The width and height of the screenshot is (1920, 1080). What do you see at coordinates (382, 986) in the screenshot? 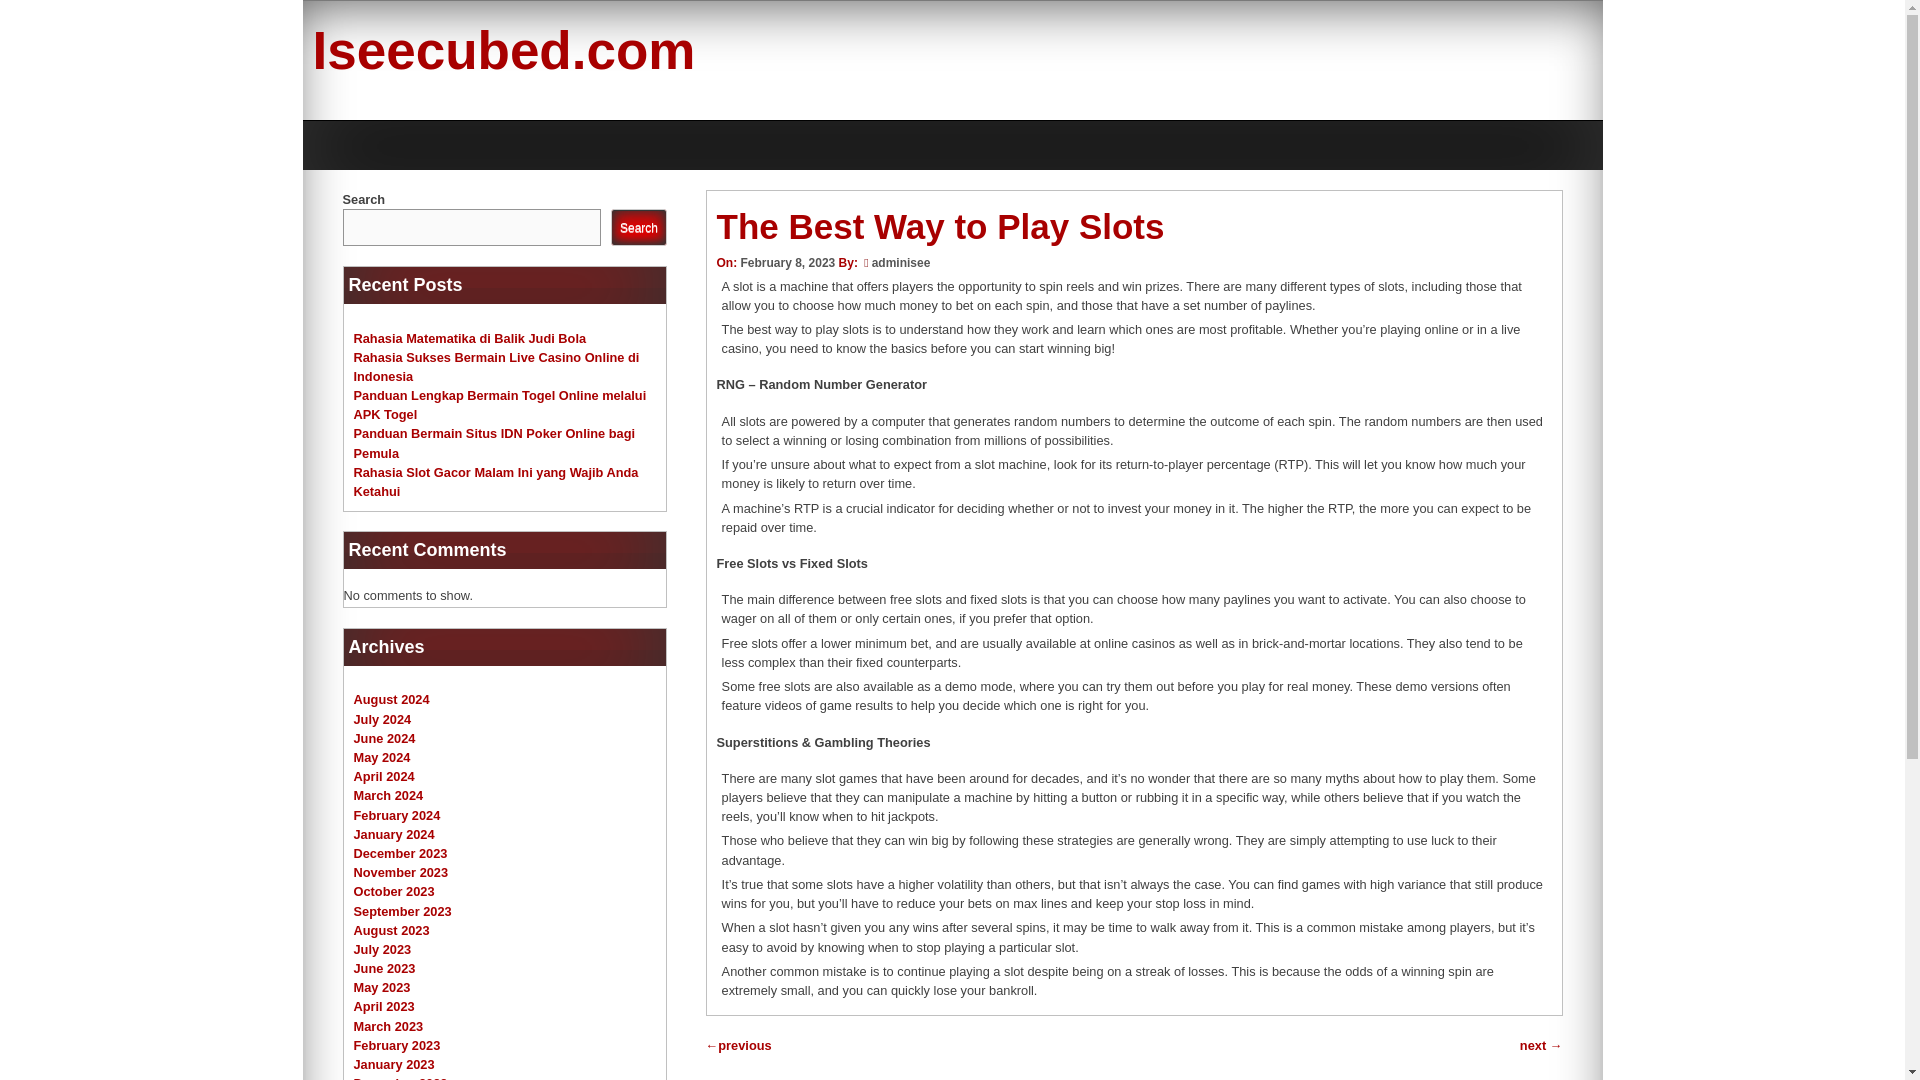
I see `May 2023` at bounding box center [382, 986].